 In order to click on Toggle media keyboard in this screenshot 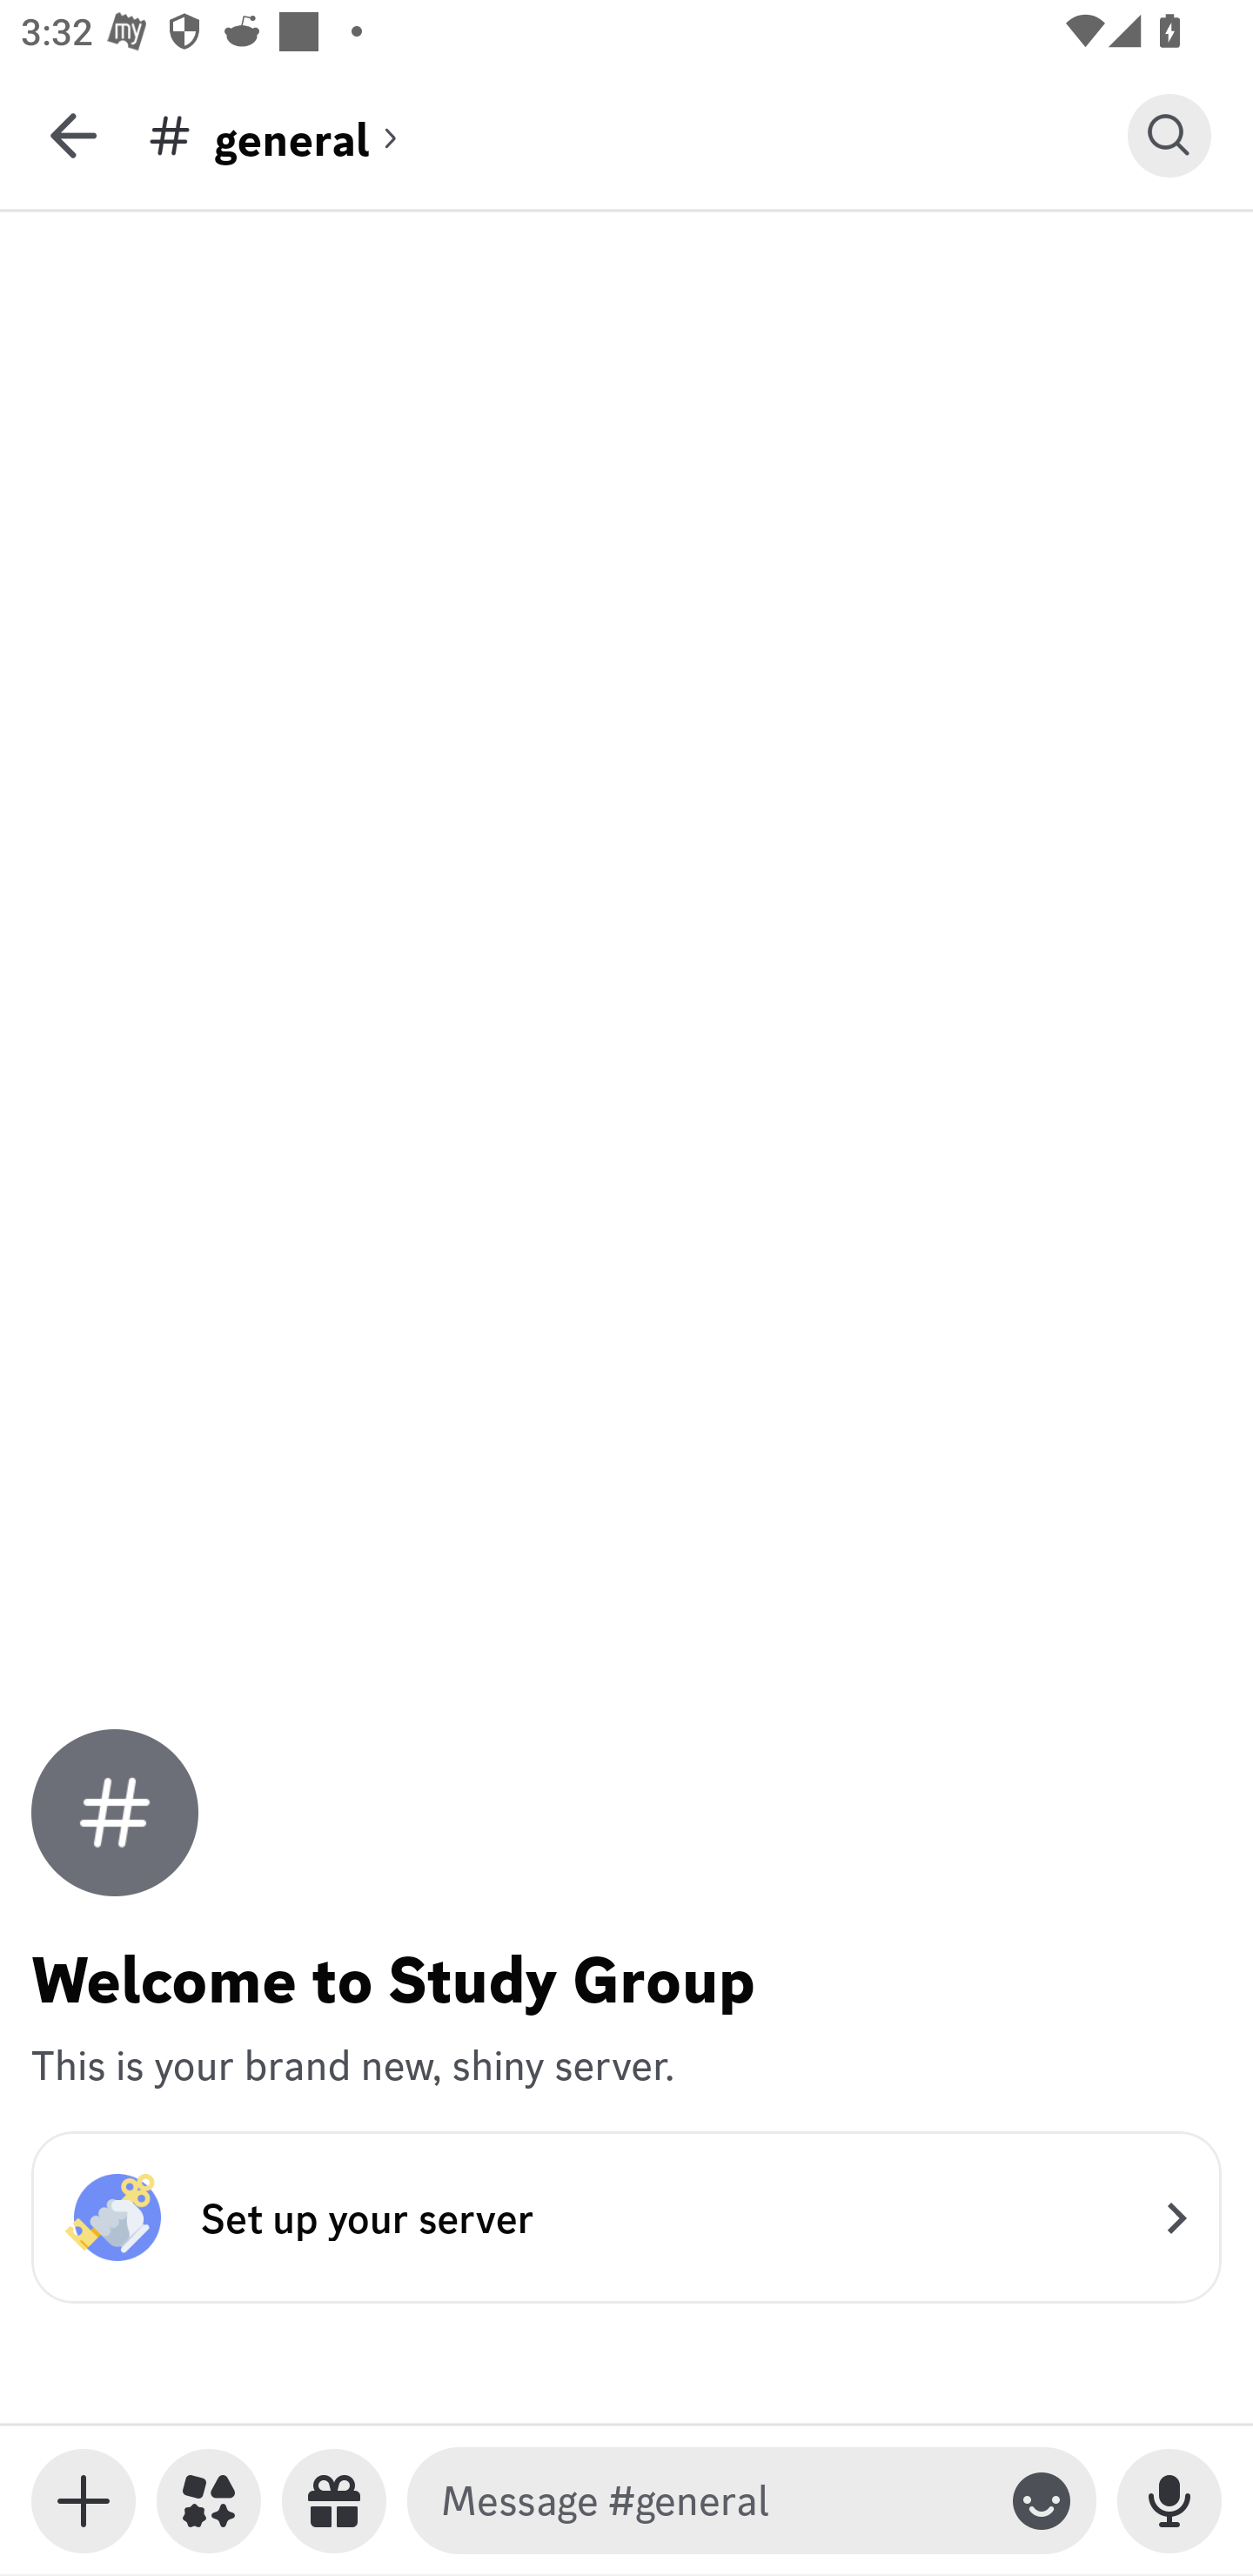, I will do `click(84, 2501)`.